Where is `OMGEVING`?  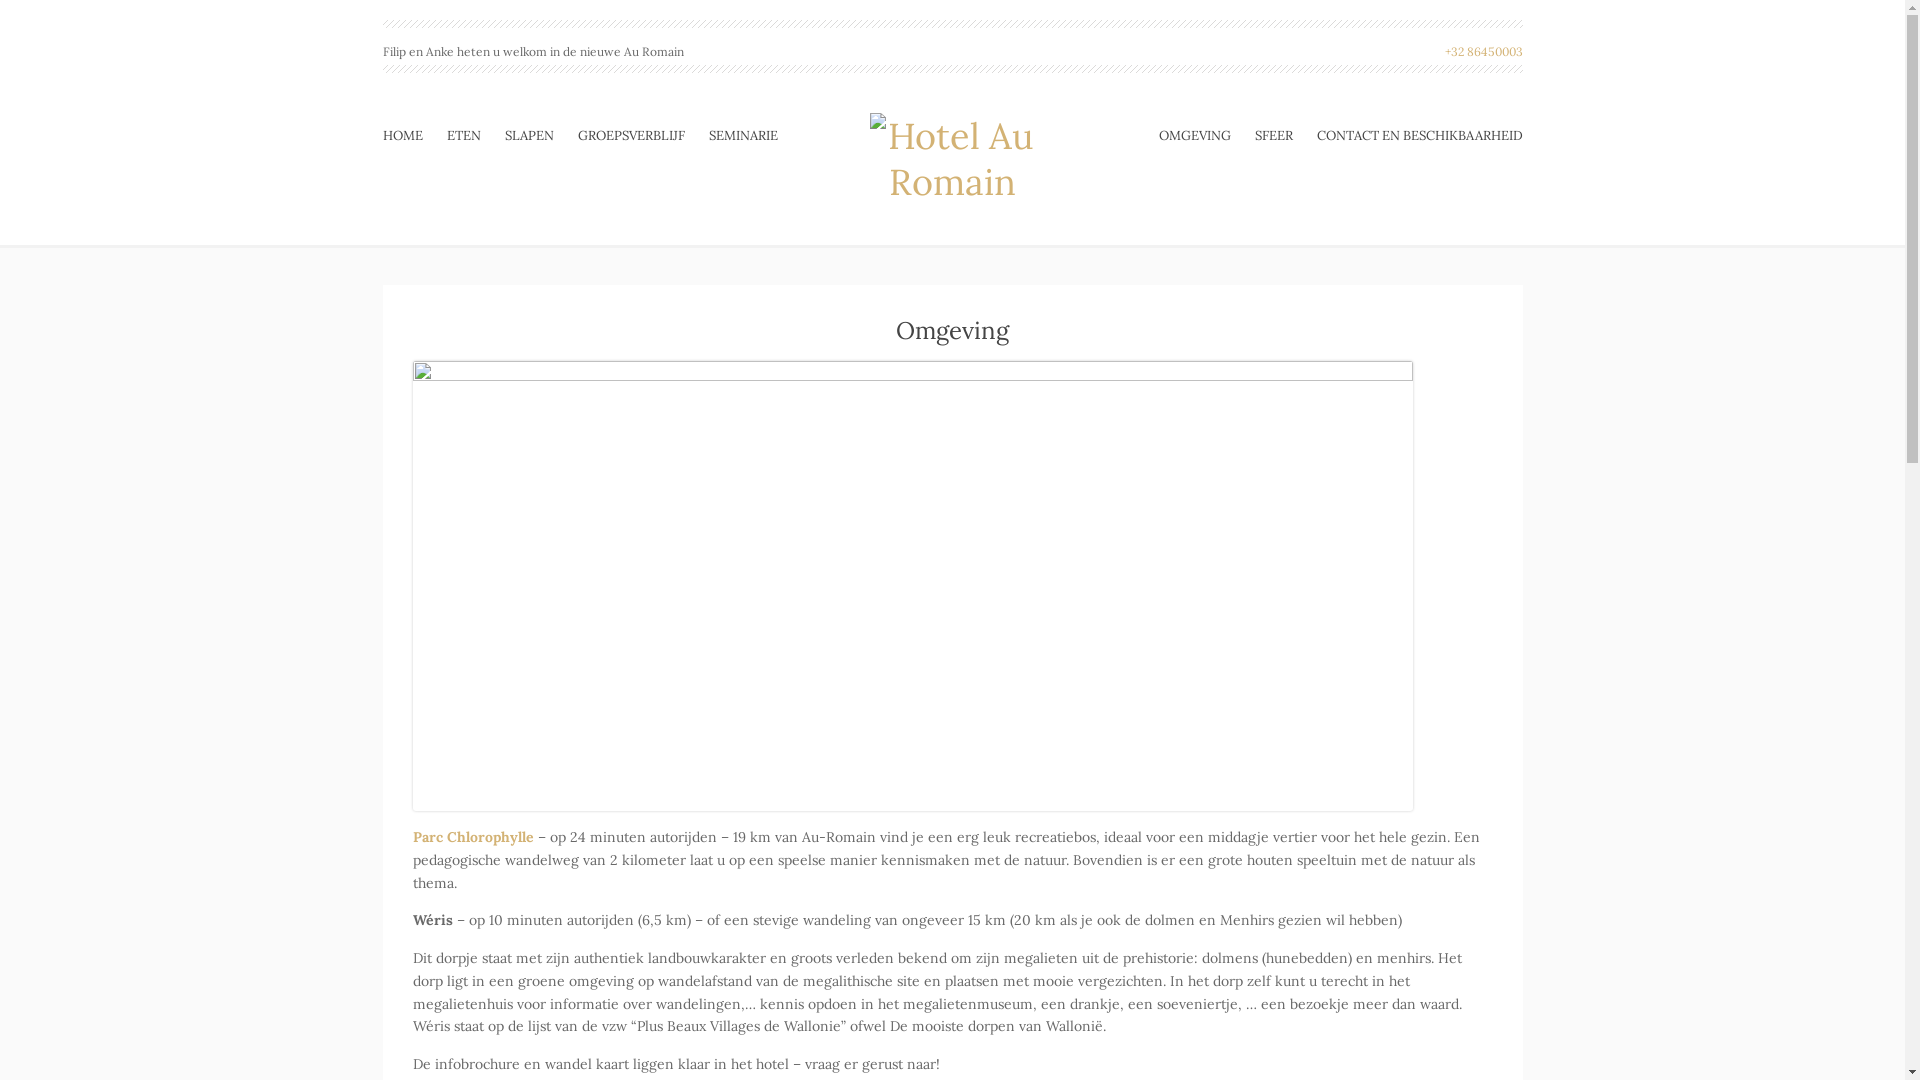 OMGEVING is located at coordinates (1200, 136).